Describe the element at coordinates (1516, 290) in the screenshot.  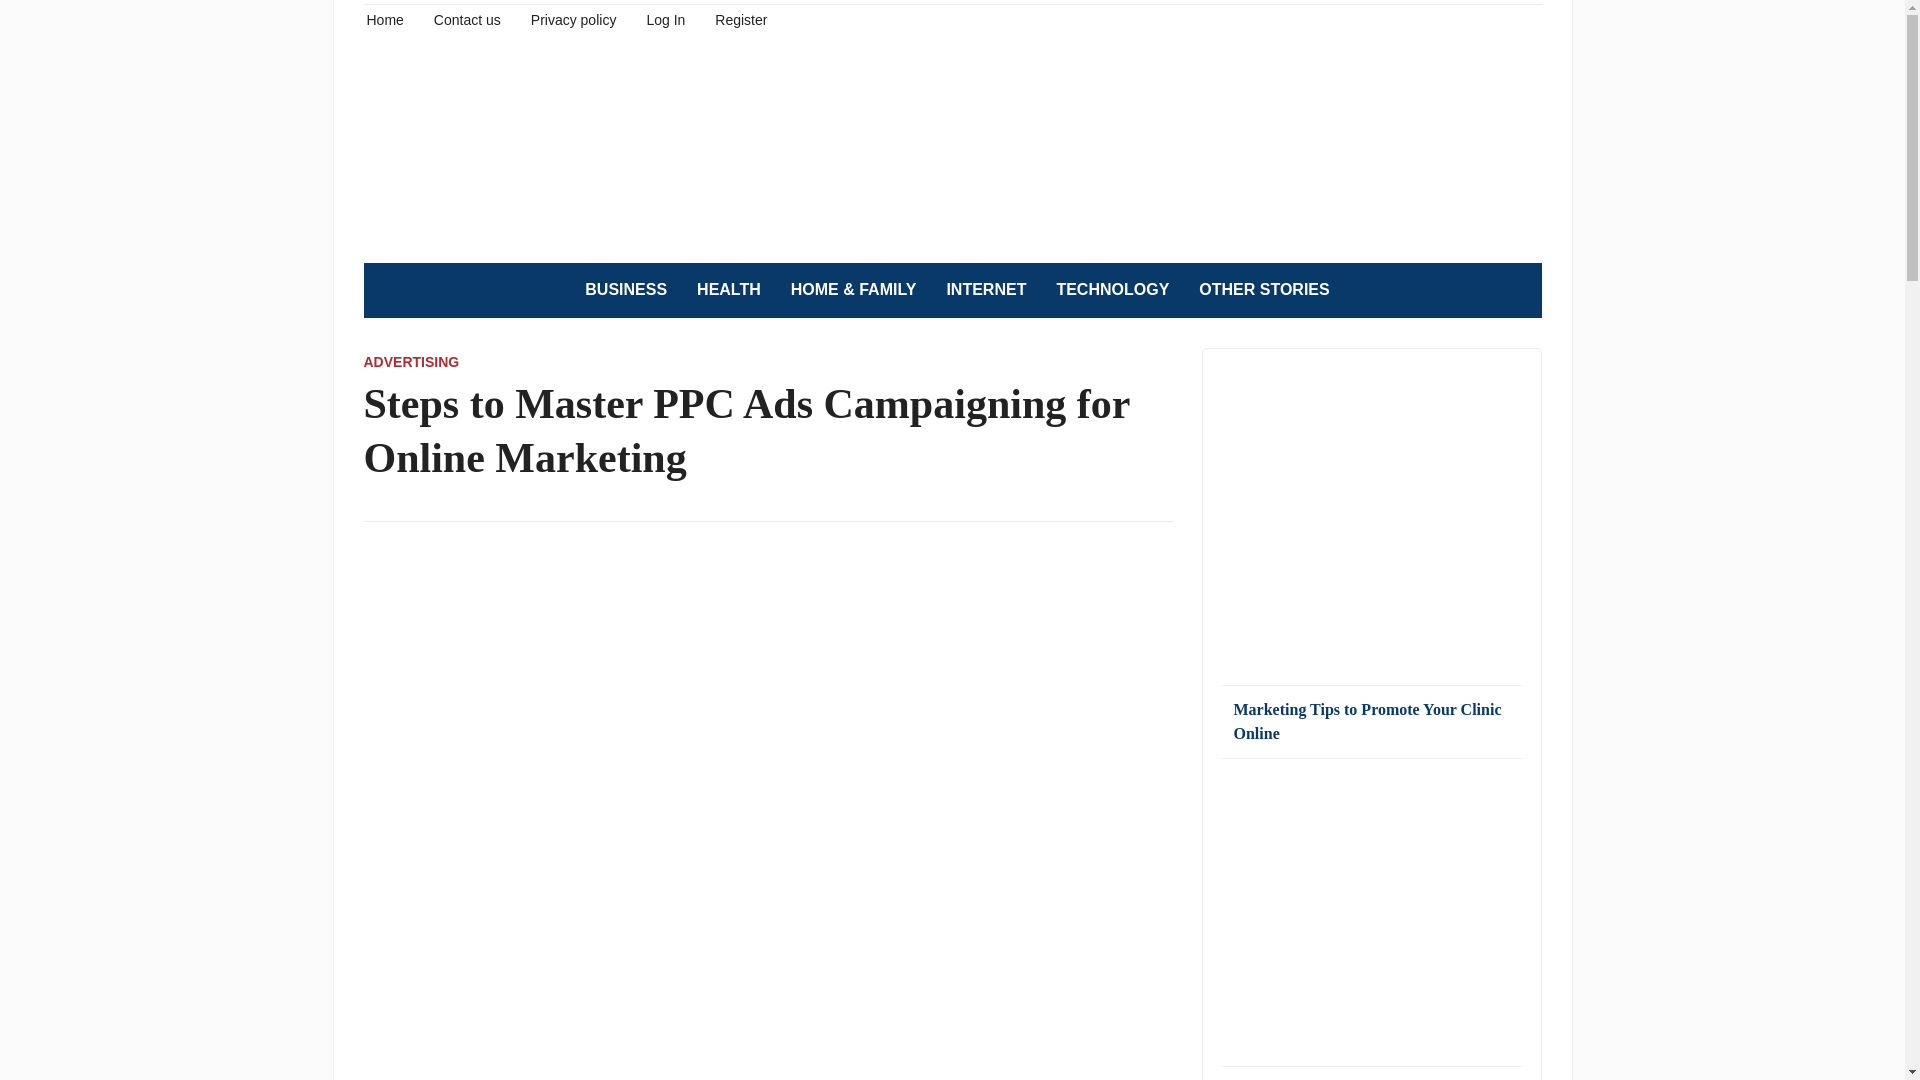
I see `Search` at that location.